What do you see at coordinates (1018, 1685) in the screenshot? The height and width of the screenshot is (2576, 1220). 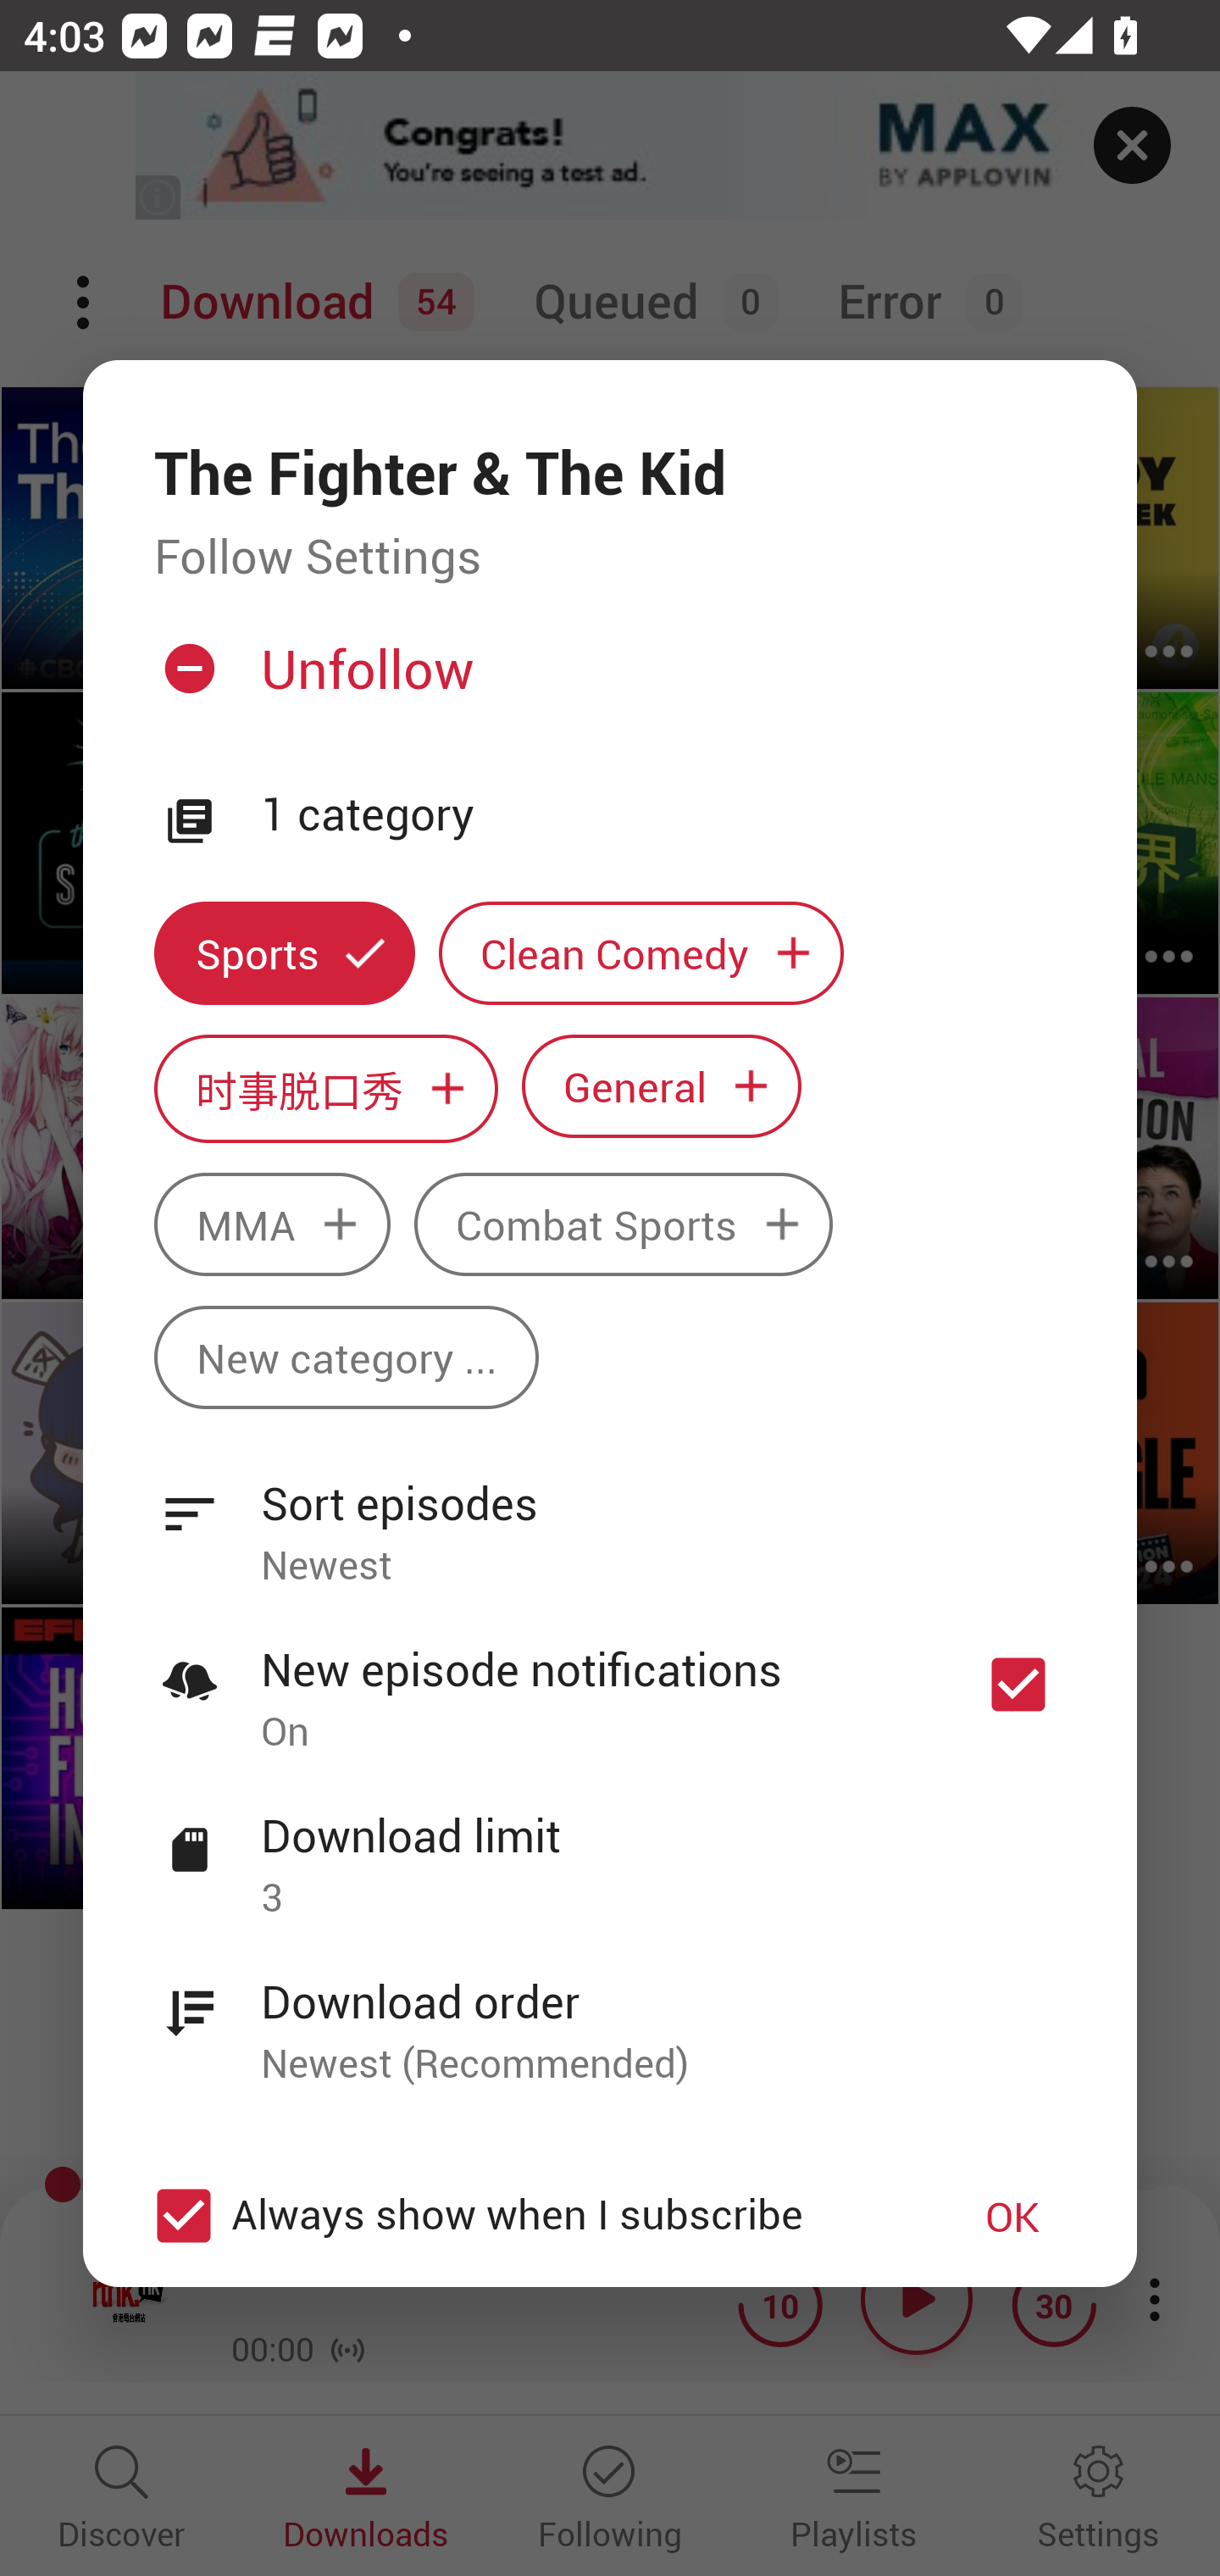 I see `New episode notifications` at bounding box center [1018, 1685].